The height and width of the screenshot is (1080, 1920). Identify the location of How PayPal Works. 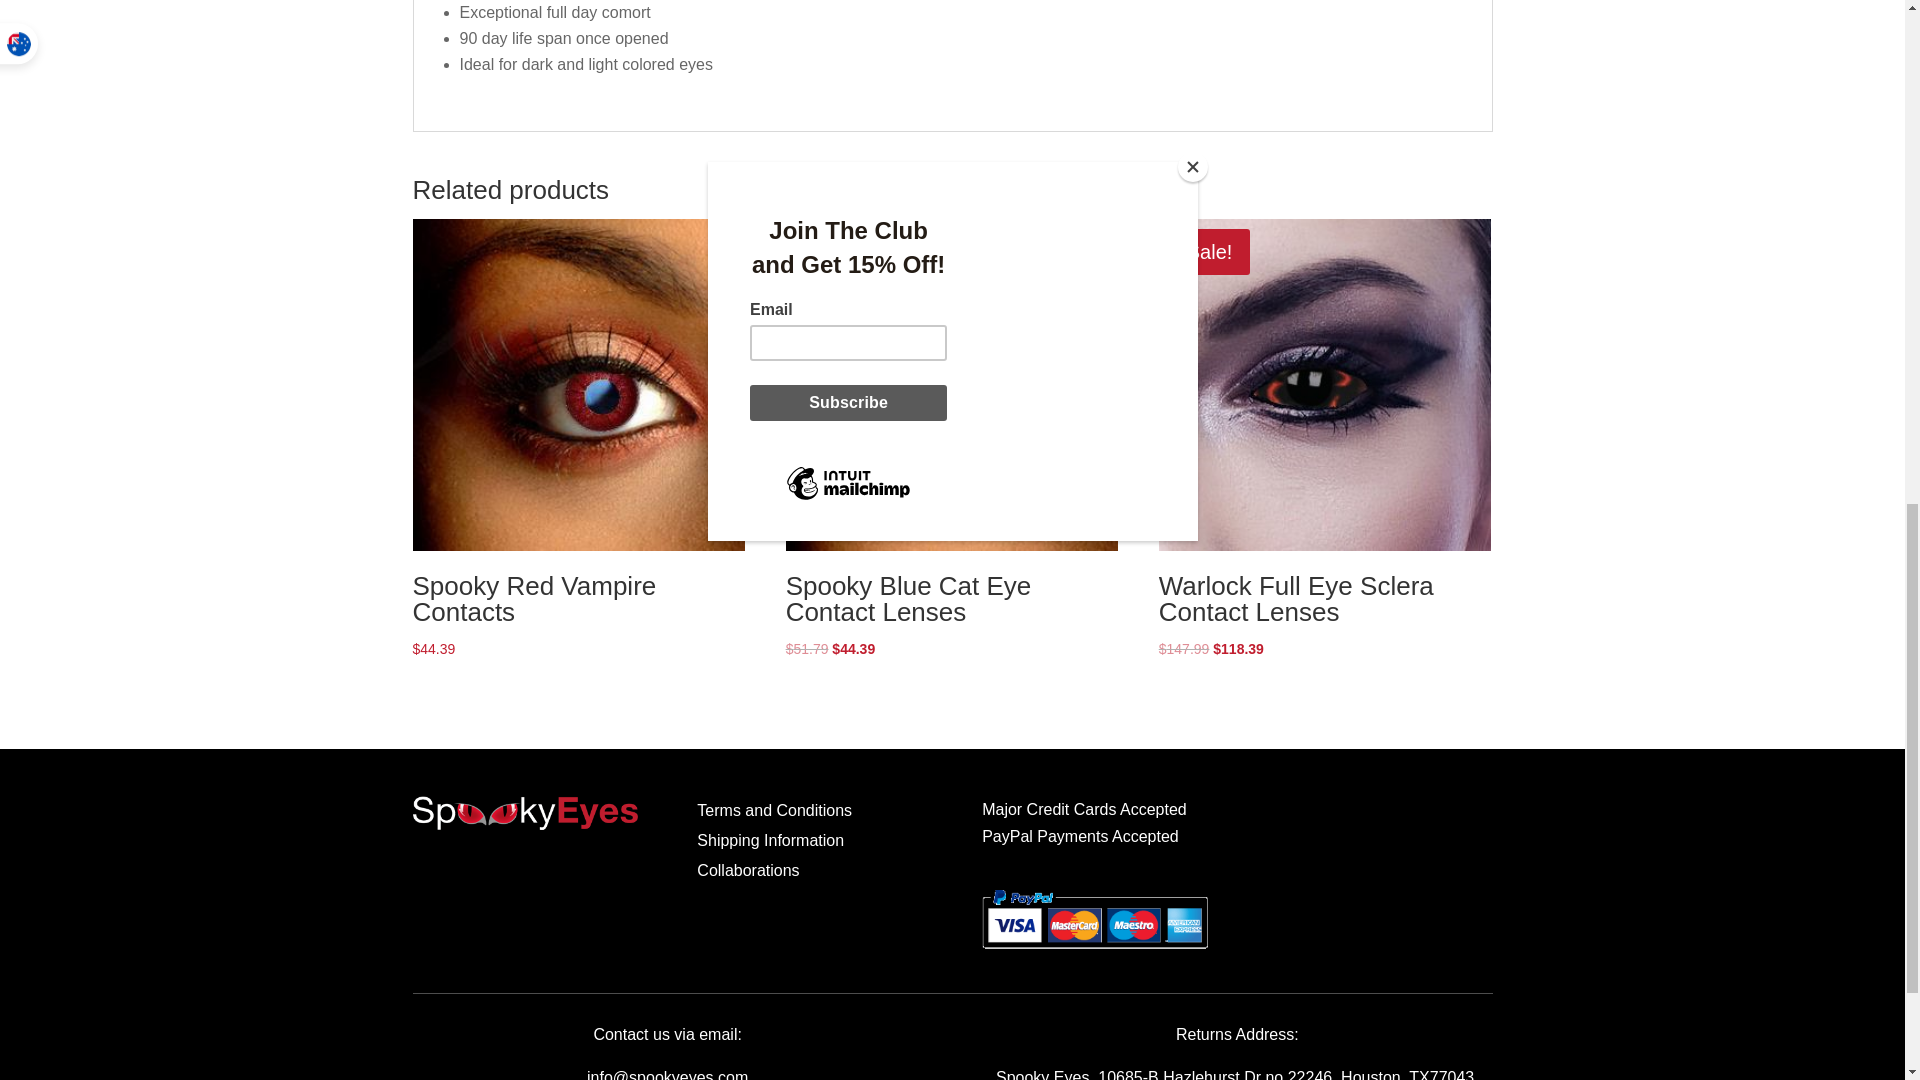
(1094, 952).